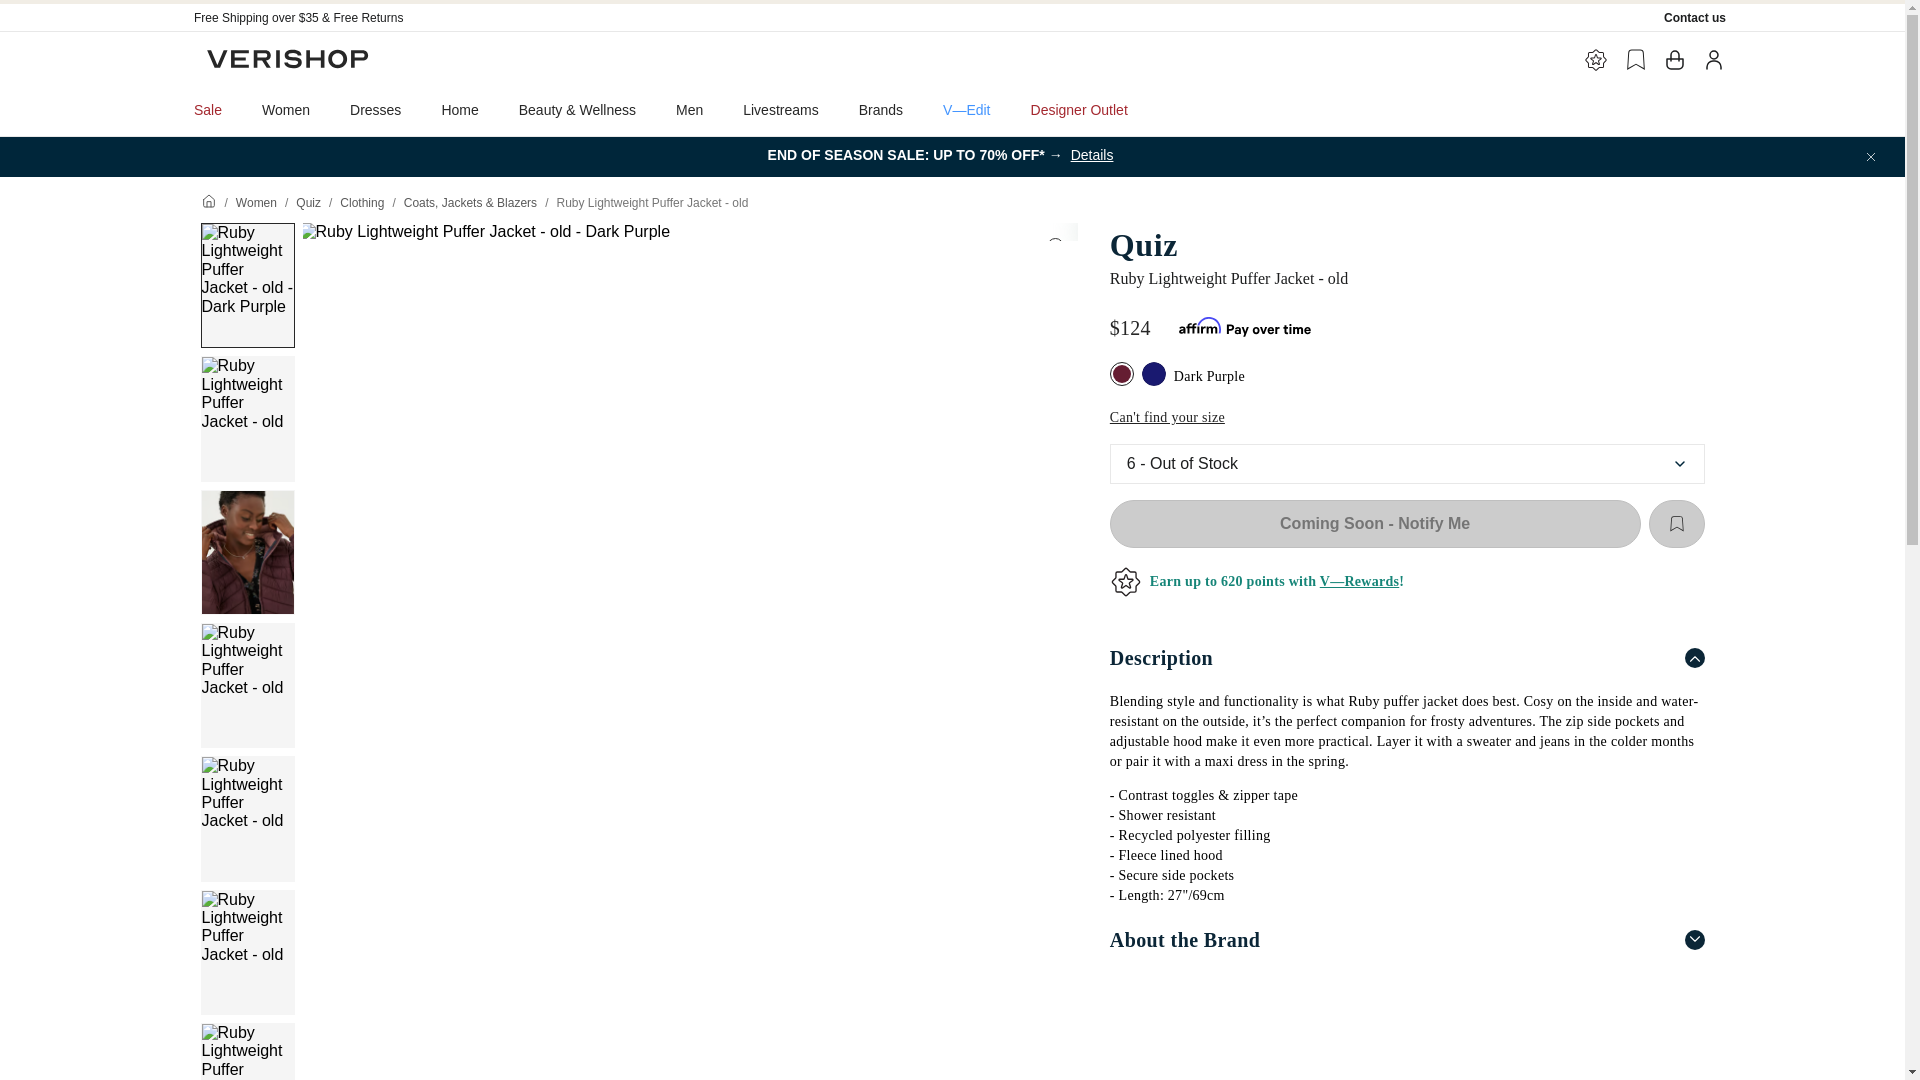 This screenshot has height=1080, width=1920. Describe the element at coordinates (70, 8) in the screenshot. I see `skip to main content` at that location.